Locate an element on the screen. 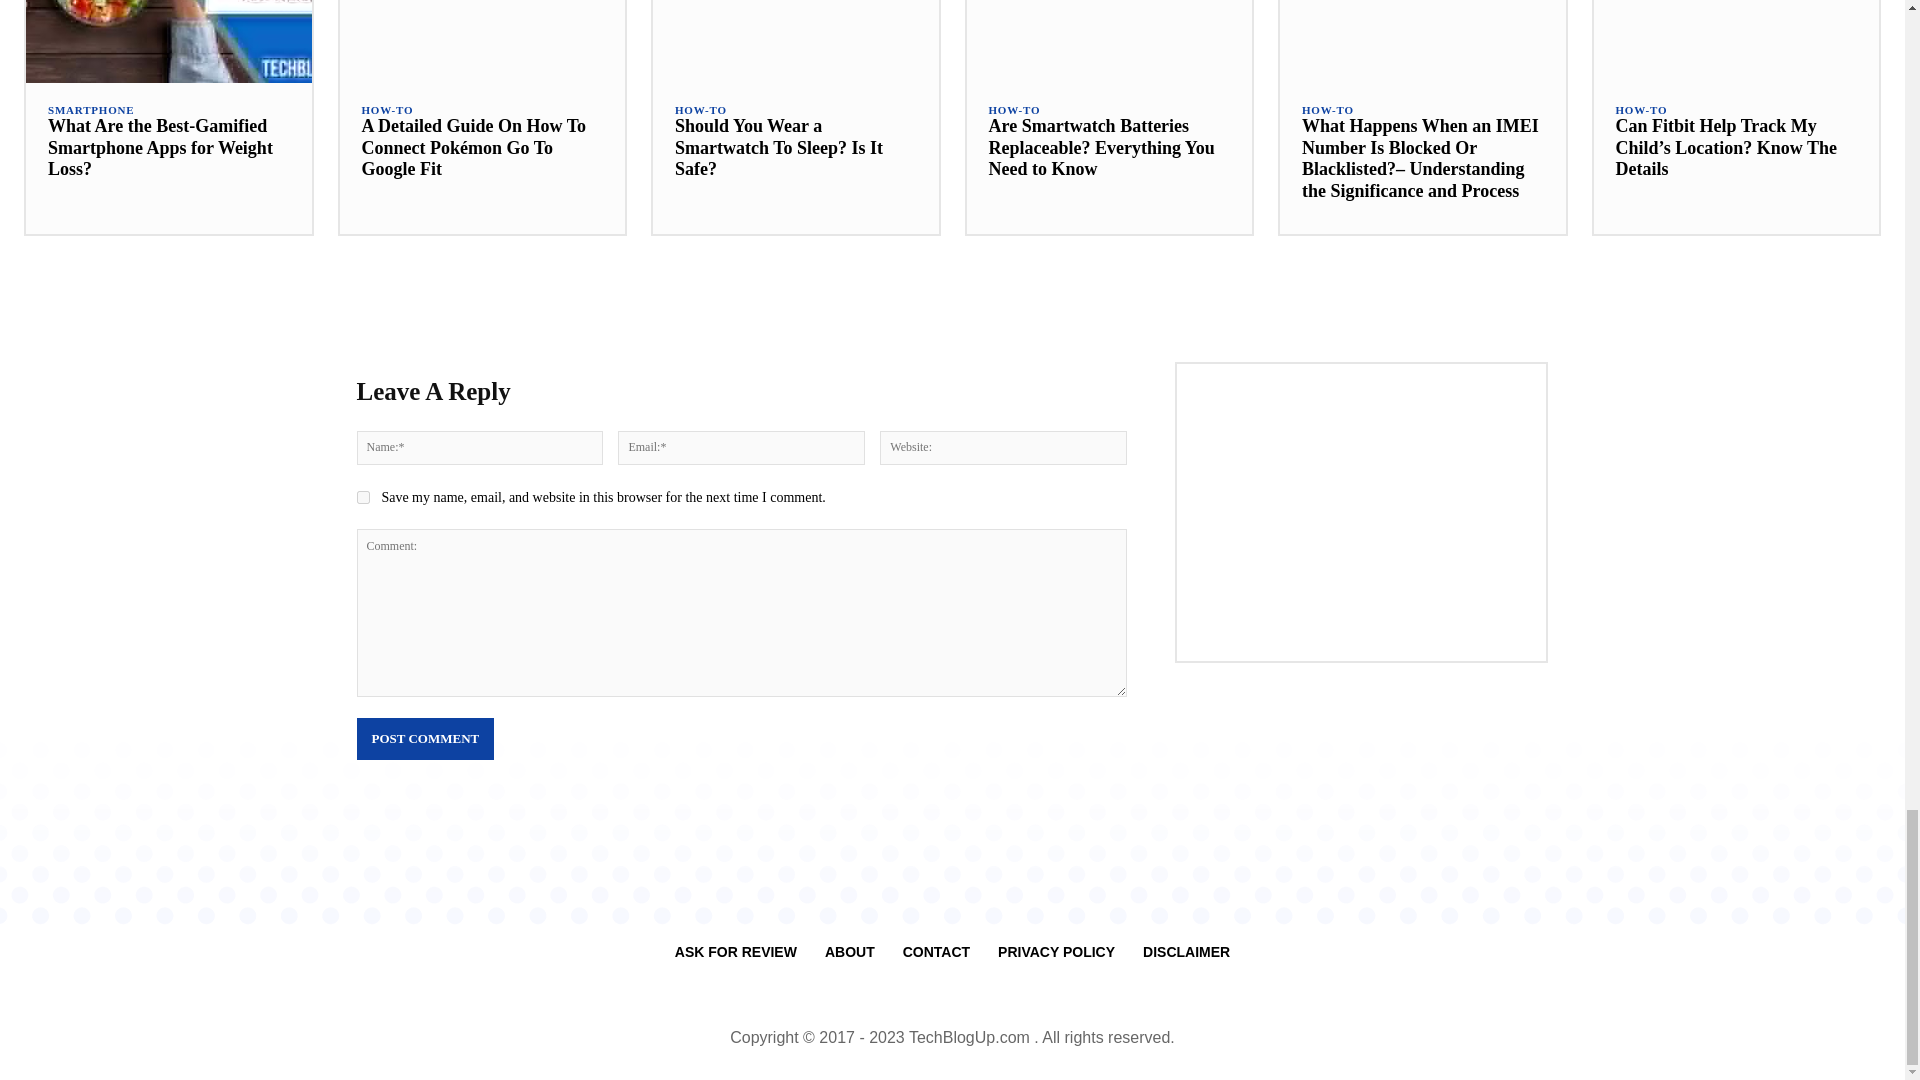 The width and height of the screenshot is (1920, 1080). What Are the Best-Gamified Smartphone Apps for Weight Loss? is located at coordinates (160, 147).